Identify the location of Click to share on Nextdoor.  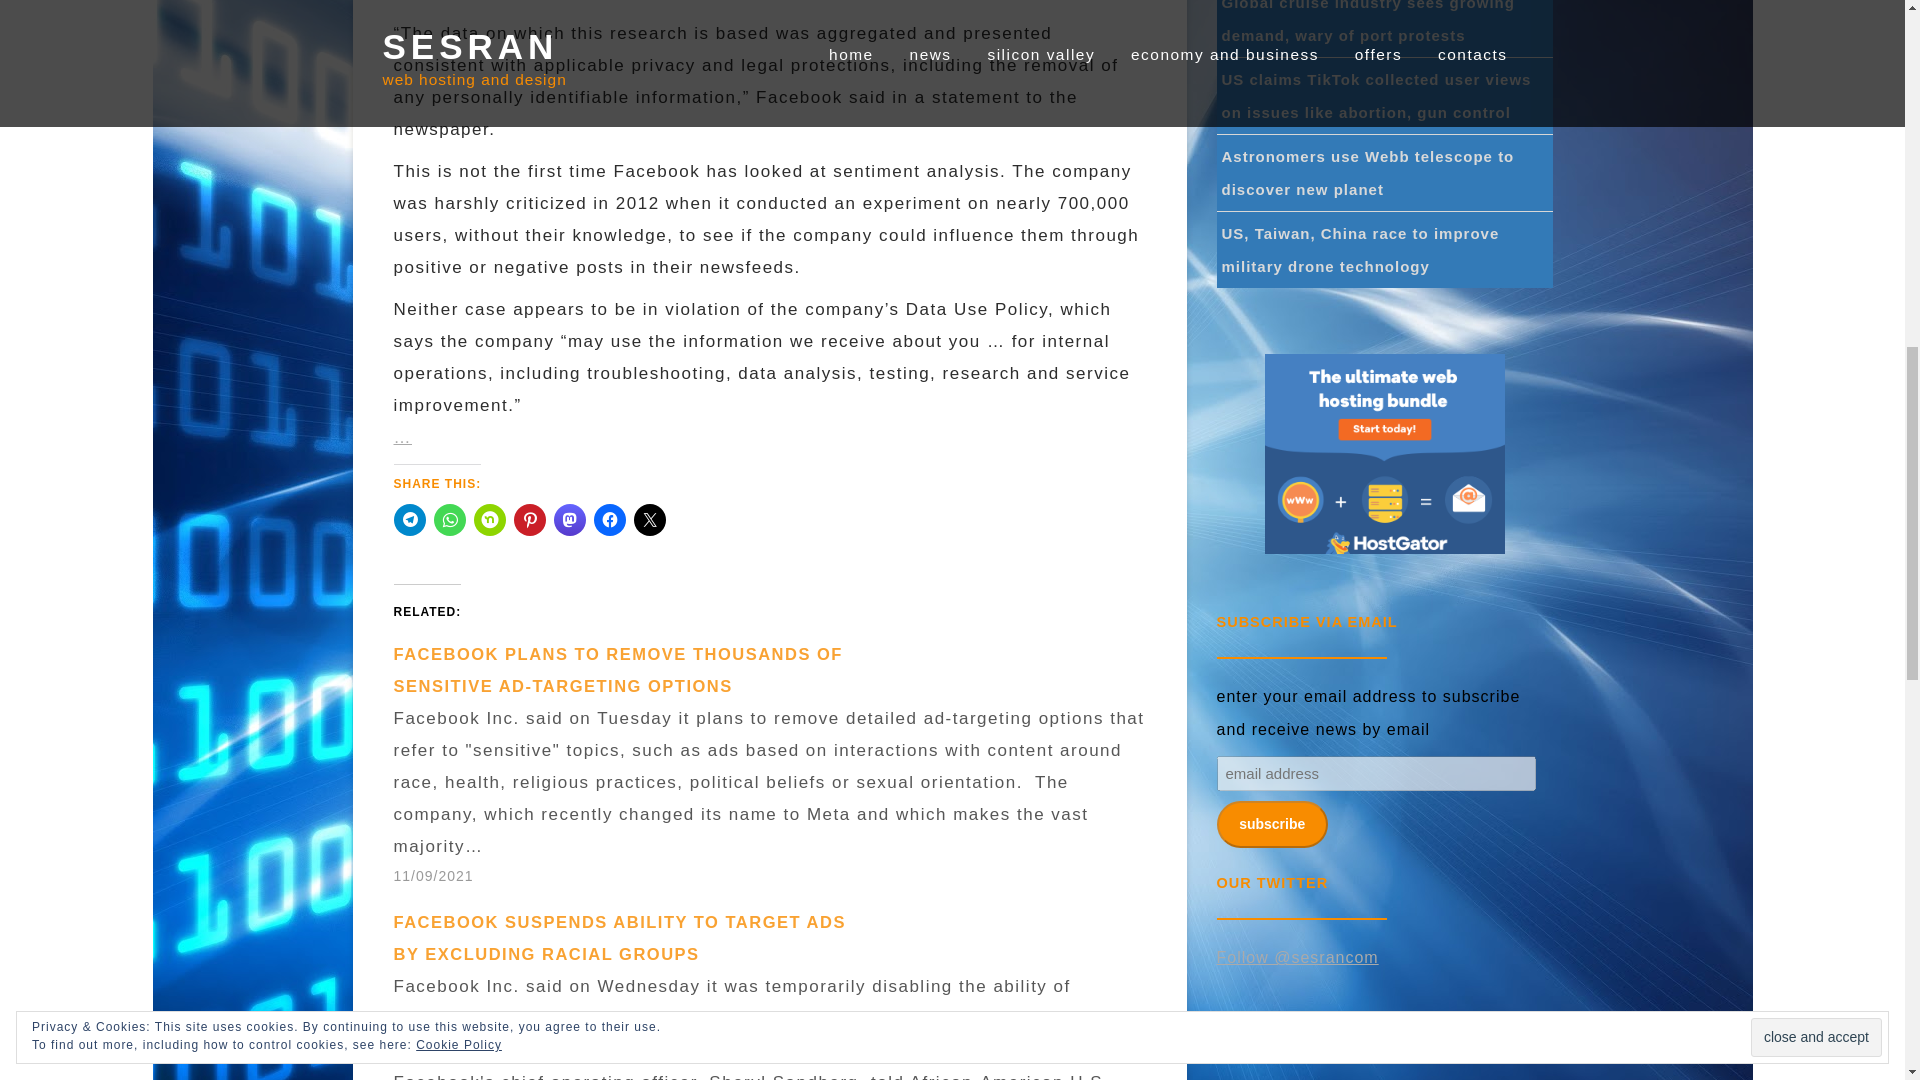
(490, 520).